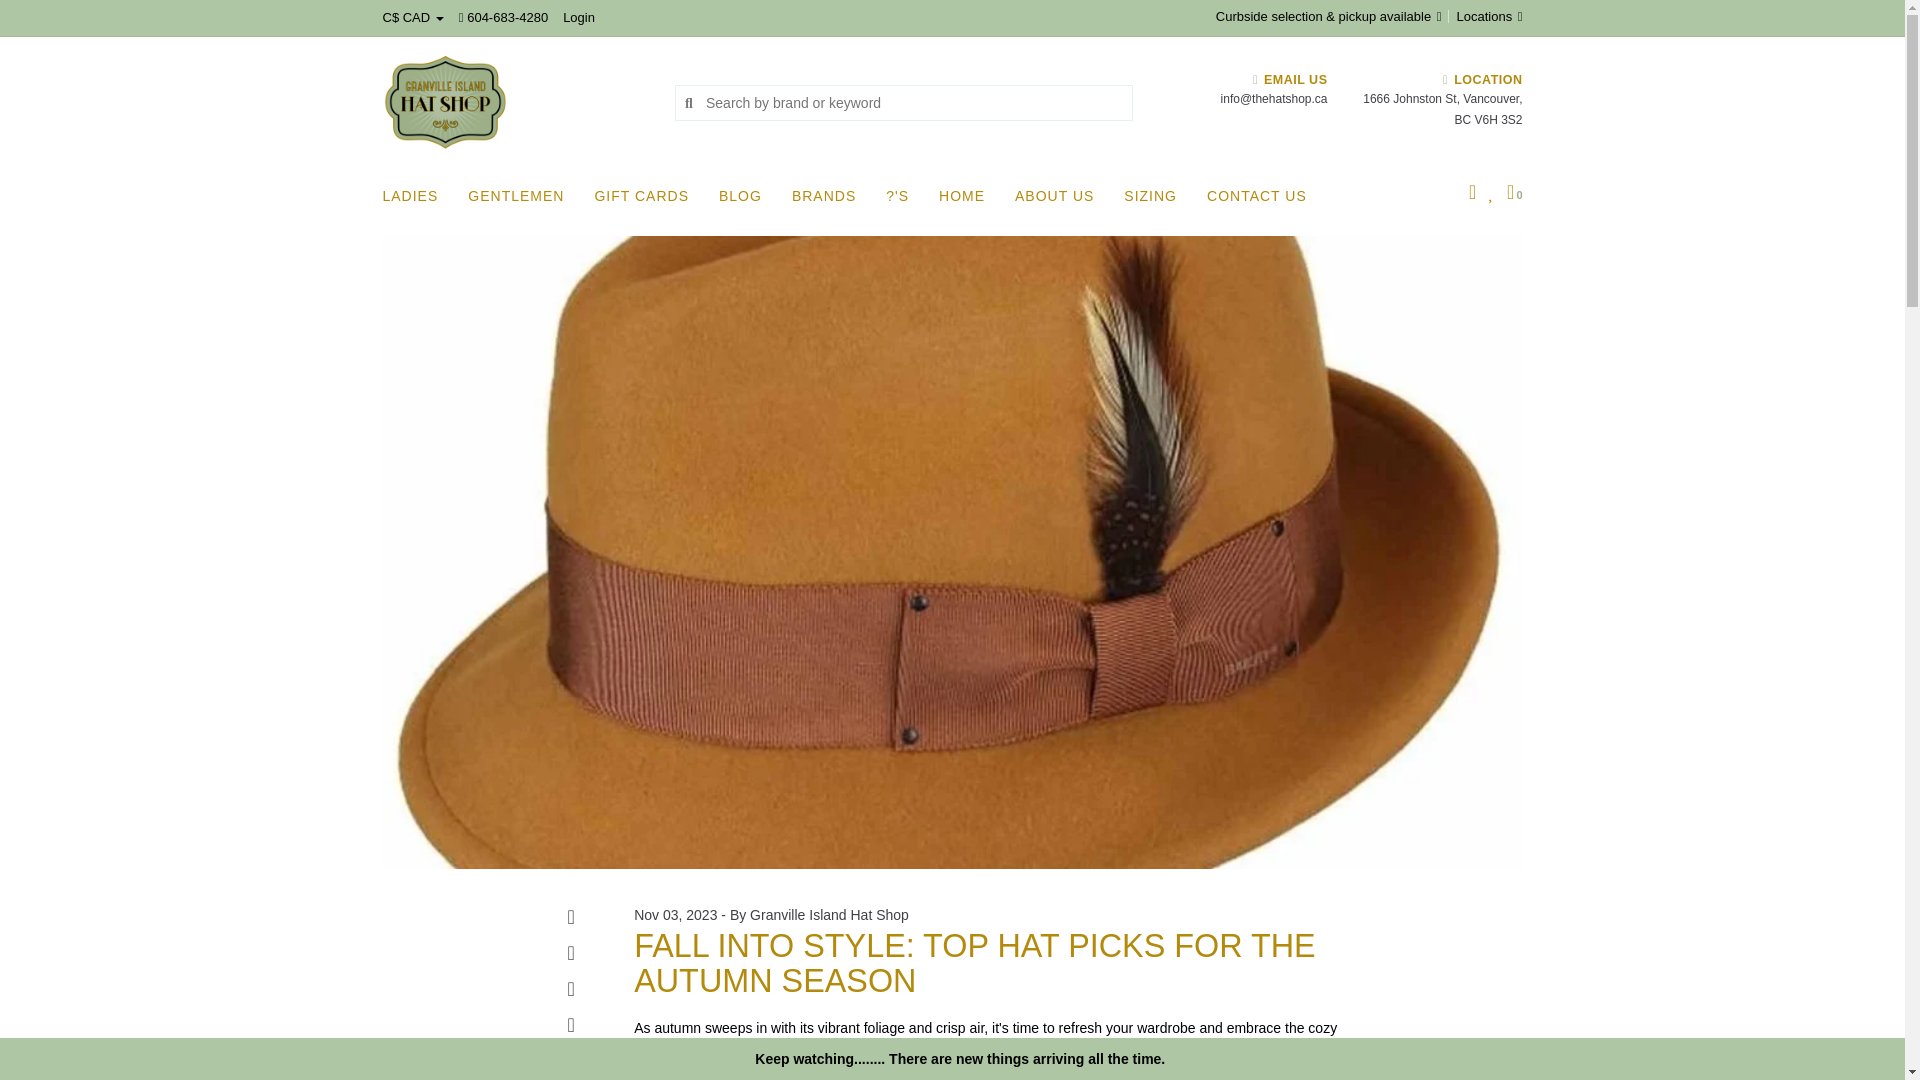 The image size is (1920, 1080). Describe the element at coordinates (414, 202) in the screenshot. I see `Ladies` at that location.